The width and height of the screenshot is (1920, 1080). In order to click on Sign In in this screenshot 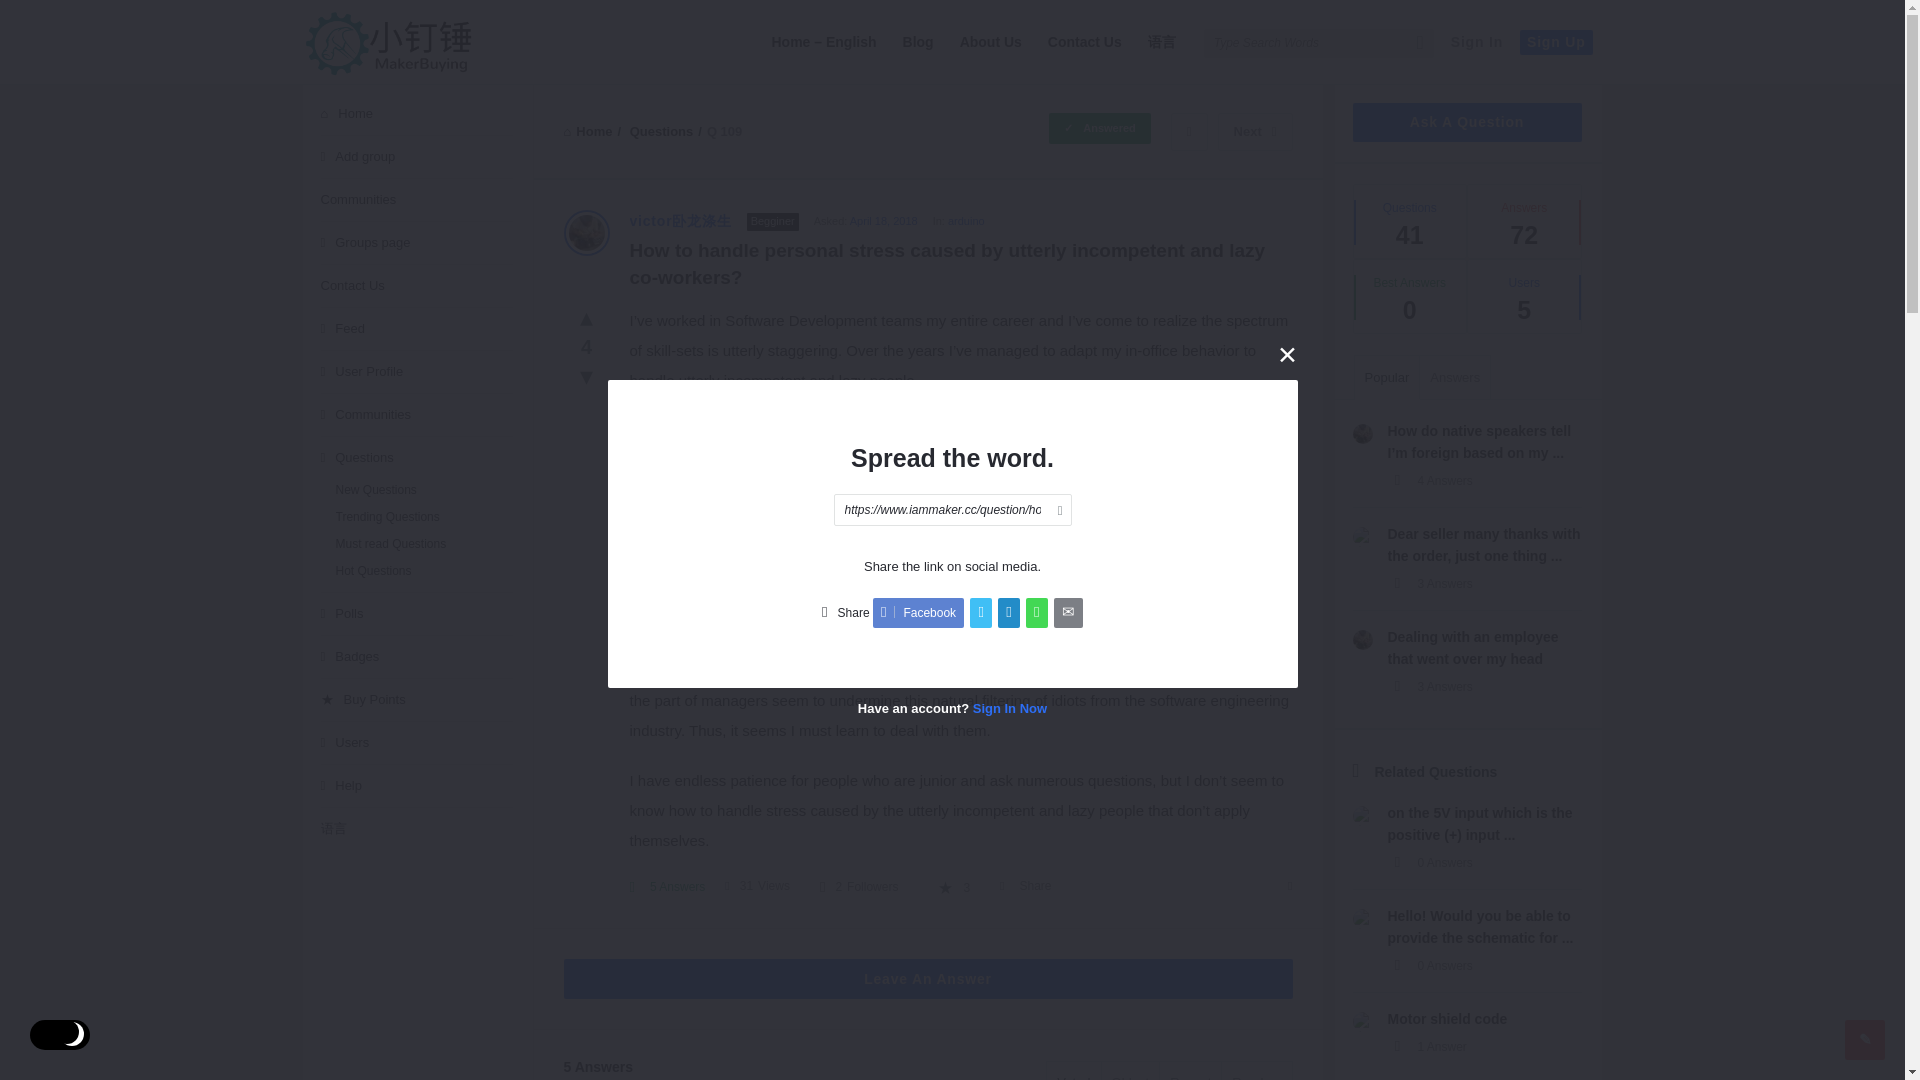, I will do `click(1476, 42)`.